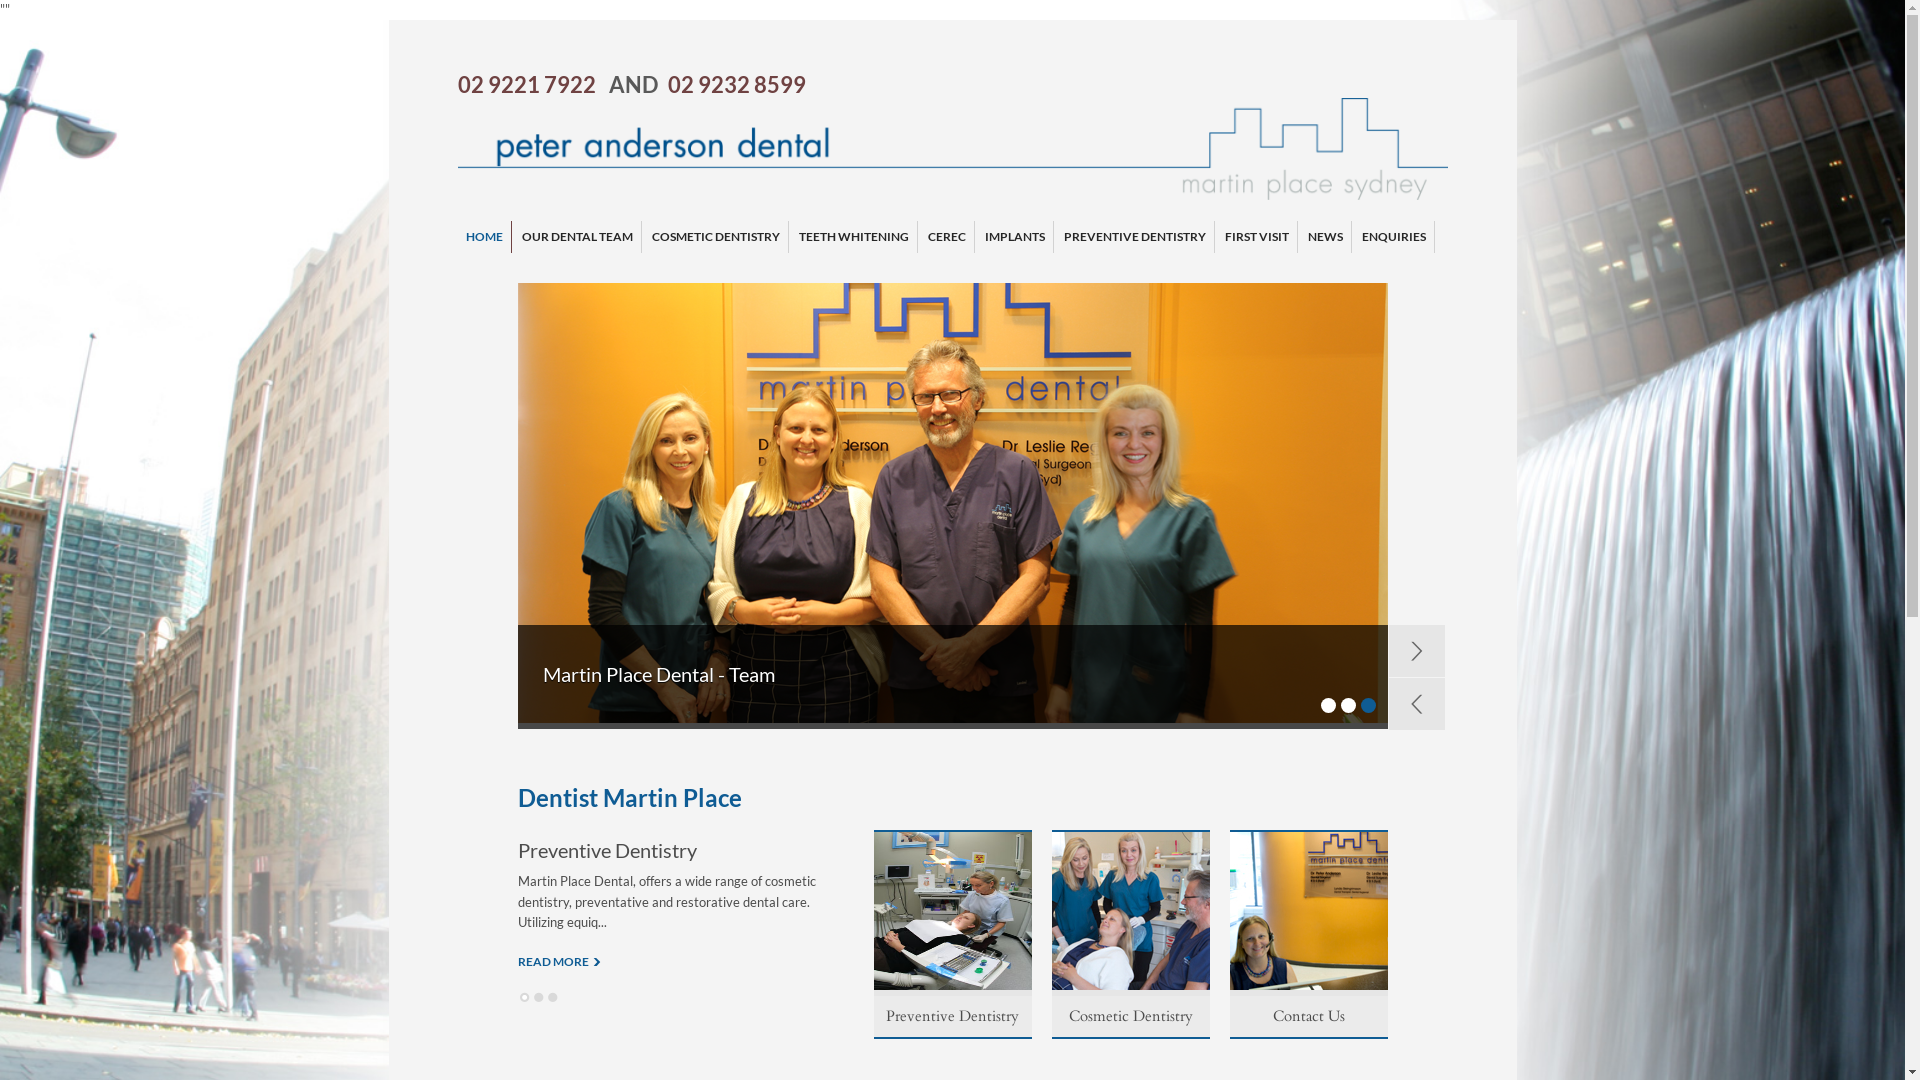 This screenshot has height=1080, width=1920. Describe the element at coordinates (853, 237) in the screenshot. I see `TEETH WHITENING` at that location.